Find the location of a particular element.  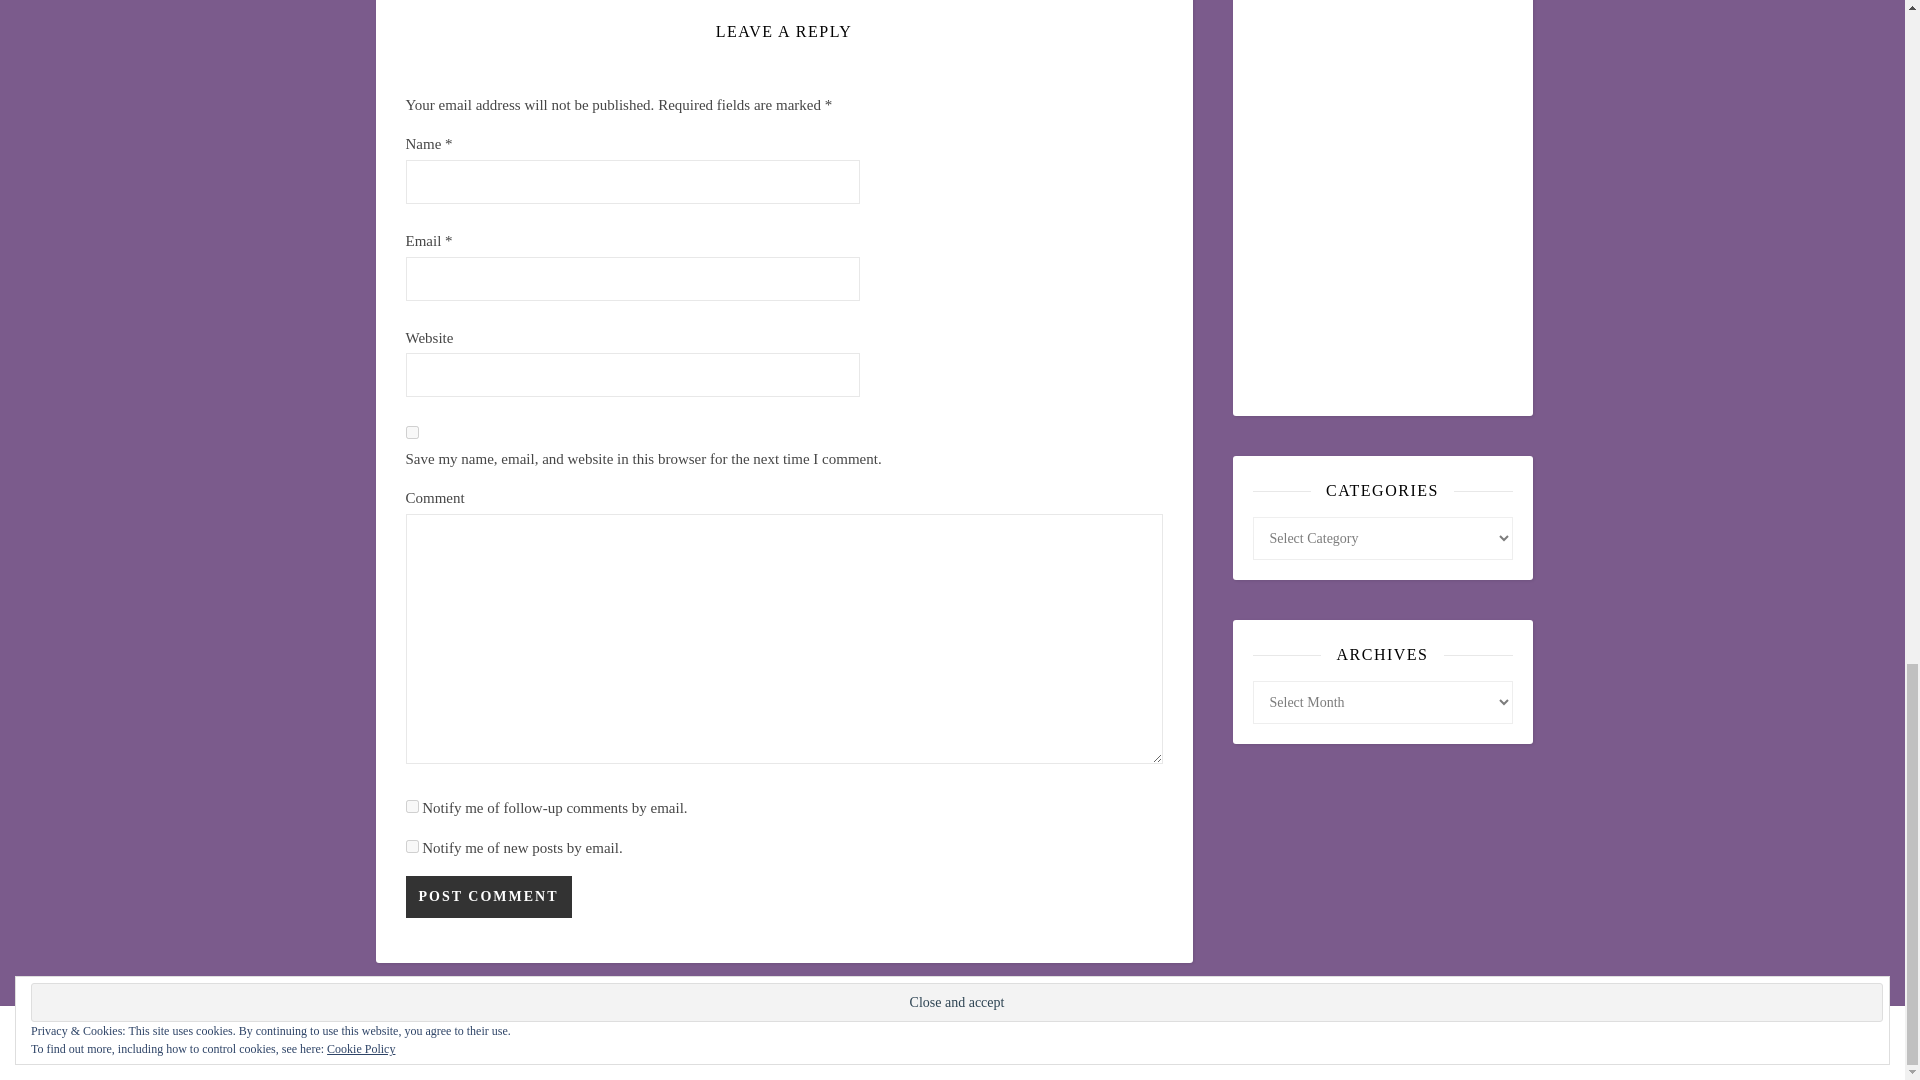

Post Comment is located at coordinates (488, 896).